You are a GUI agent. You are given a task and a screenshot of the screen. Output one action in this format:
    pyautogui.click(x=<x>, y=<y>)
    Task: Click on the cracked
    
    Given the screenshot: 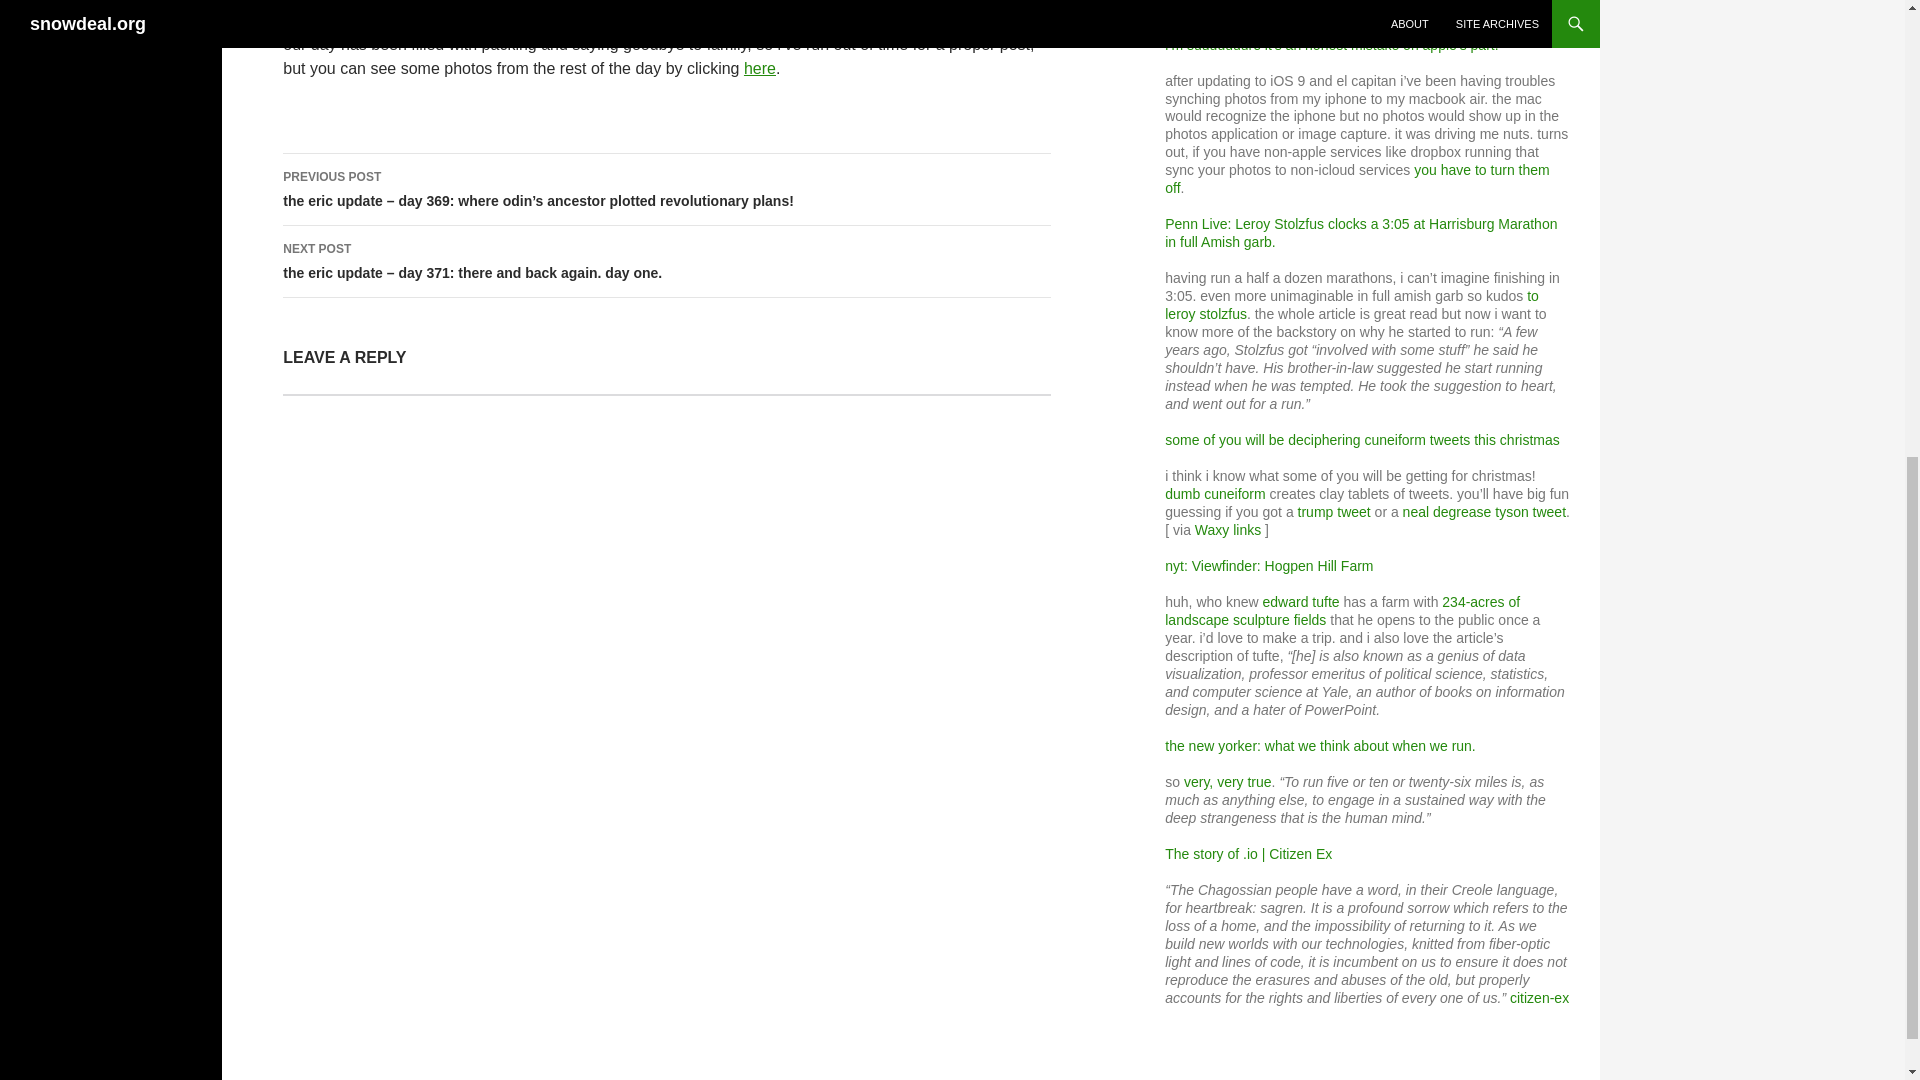 What is the action you would take?
    pyautogui.click(x=1379, y=9)
    